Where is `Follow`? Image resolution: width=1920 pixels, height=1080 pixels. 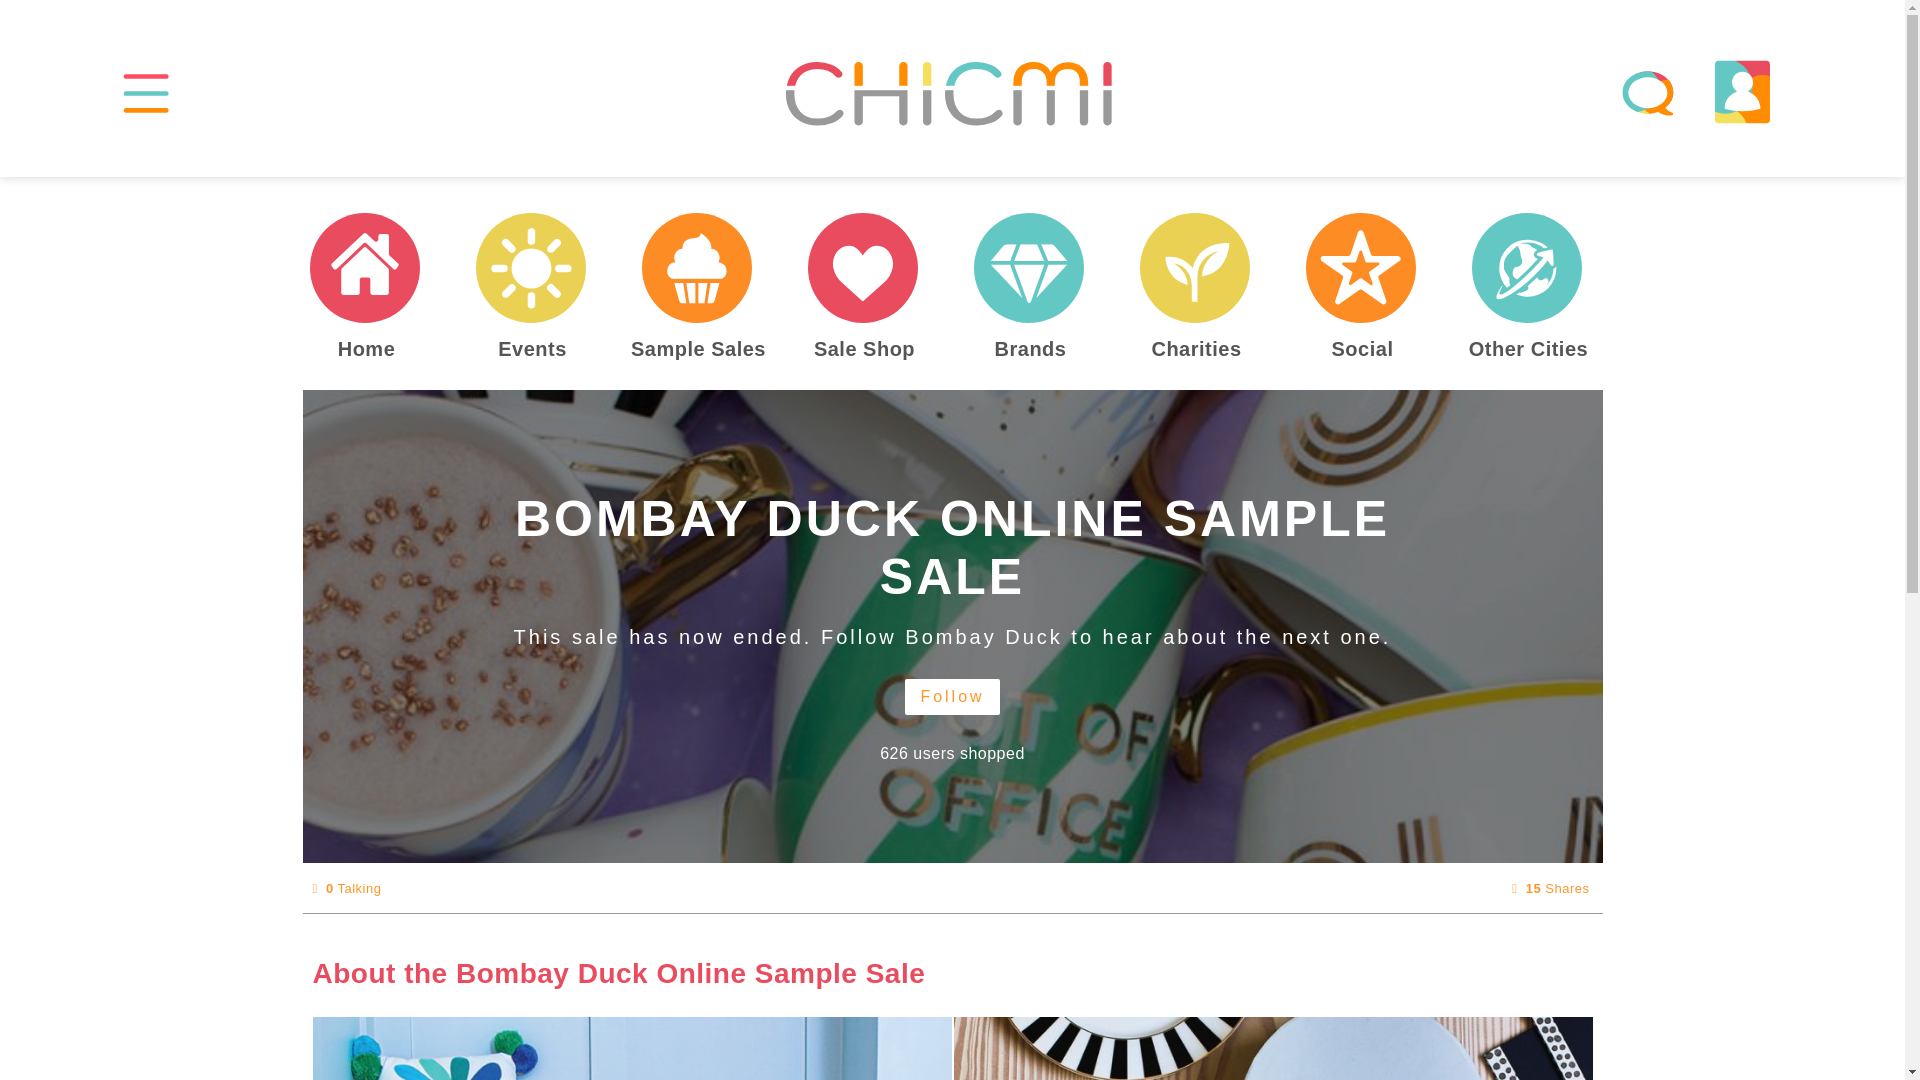
Follow is located at coordinates (951, 696).